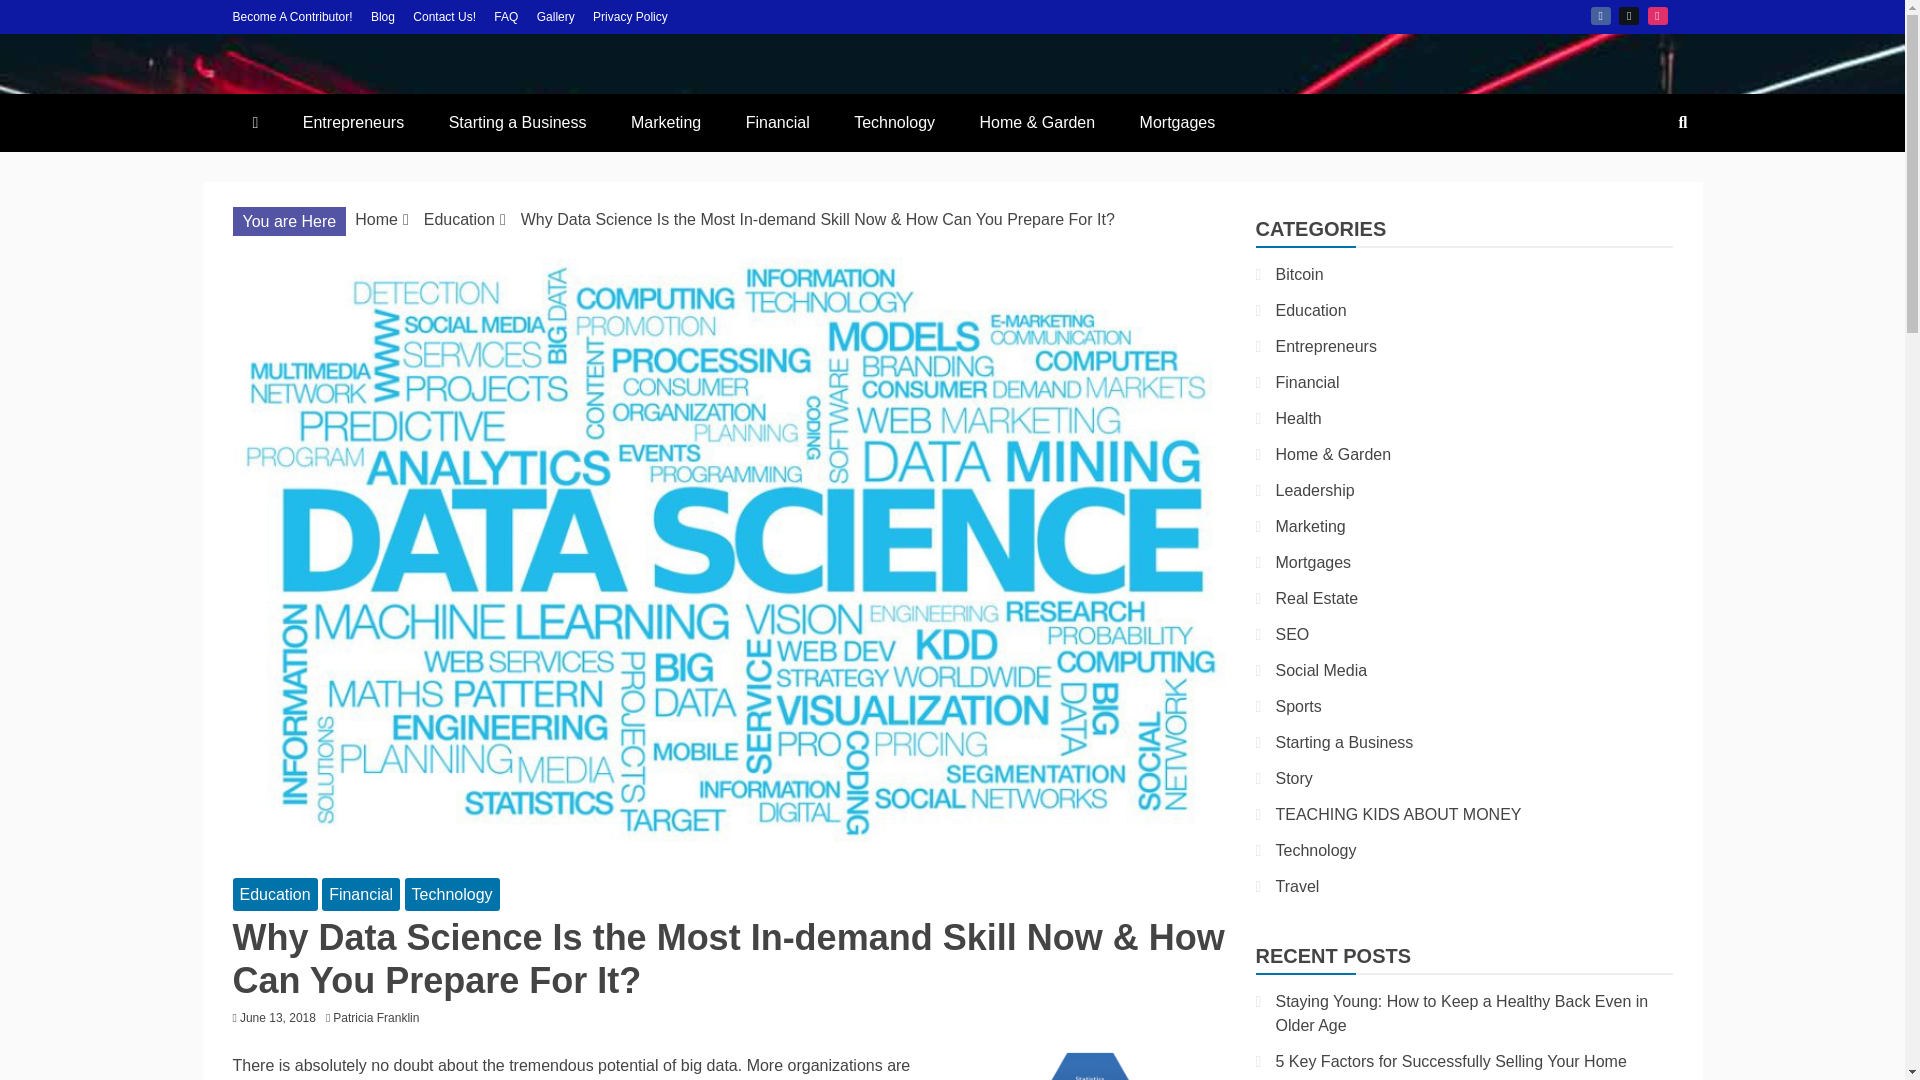  Describe the element at coordinates (630, 16) in the screenshot. I see `Privacy Policy` at that location.